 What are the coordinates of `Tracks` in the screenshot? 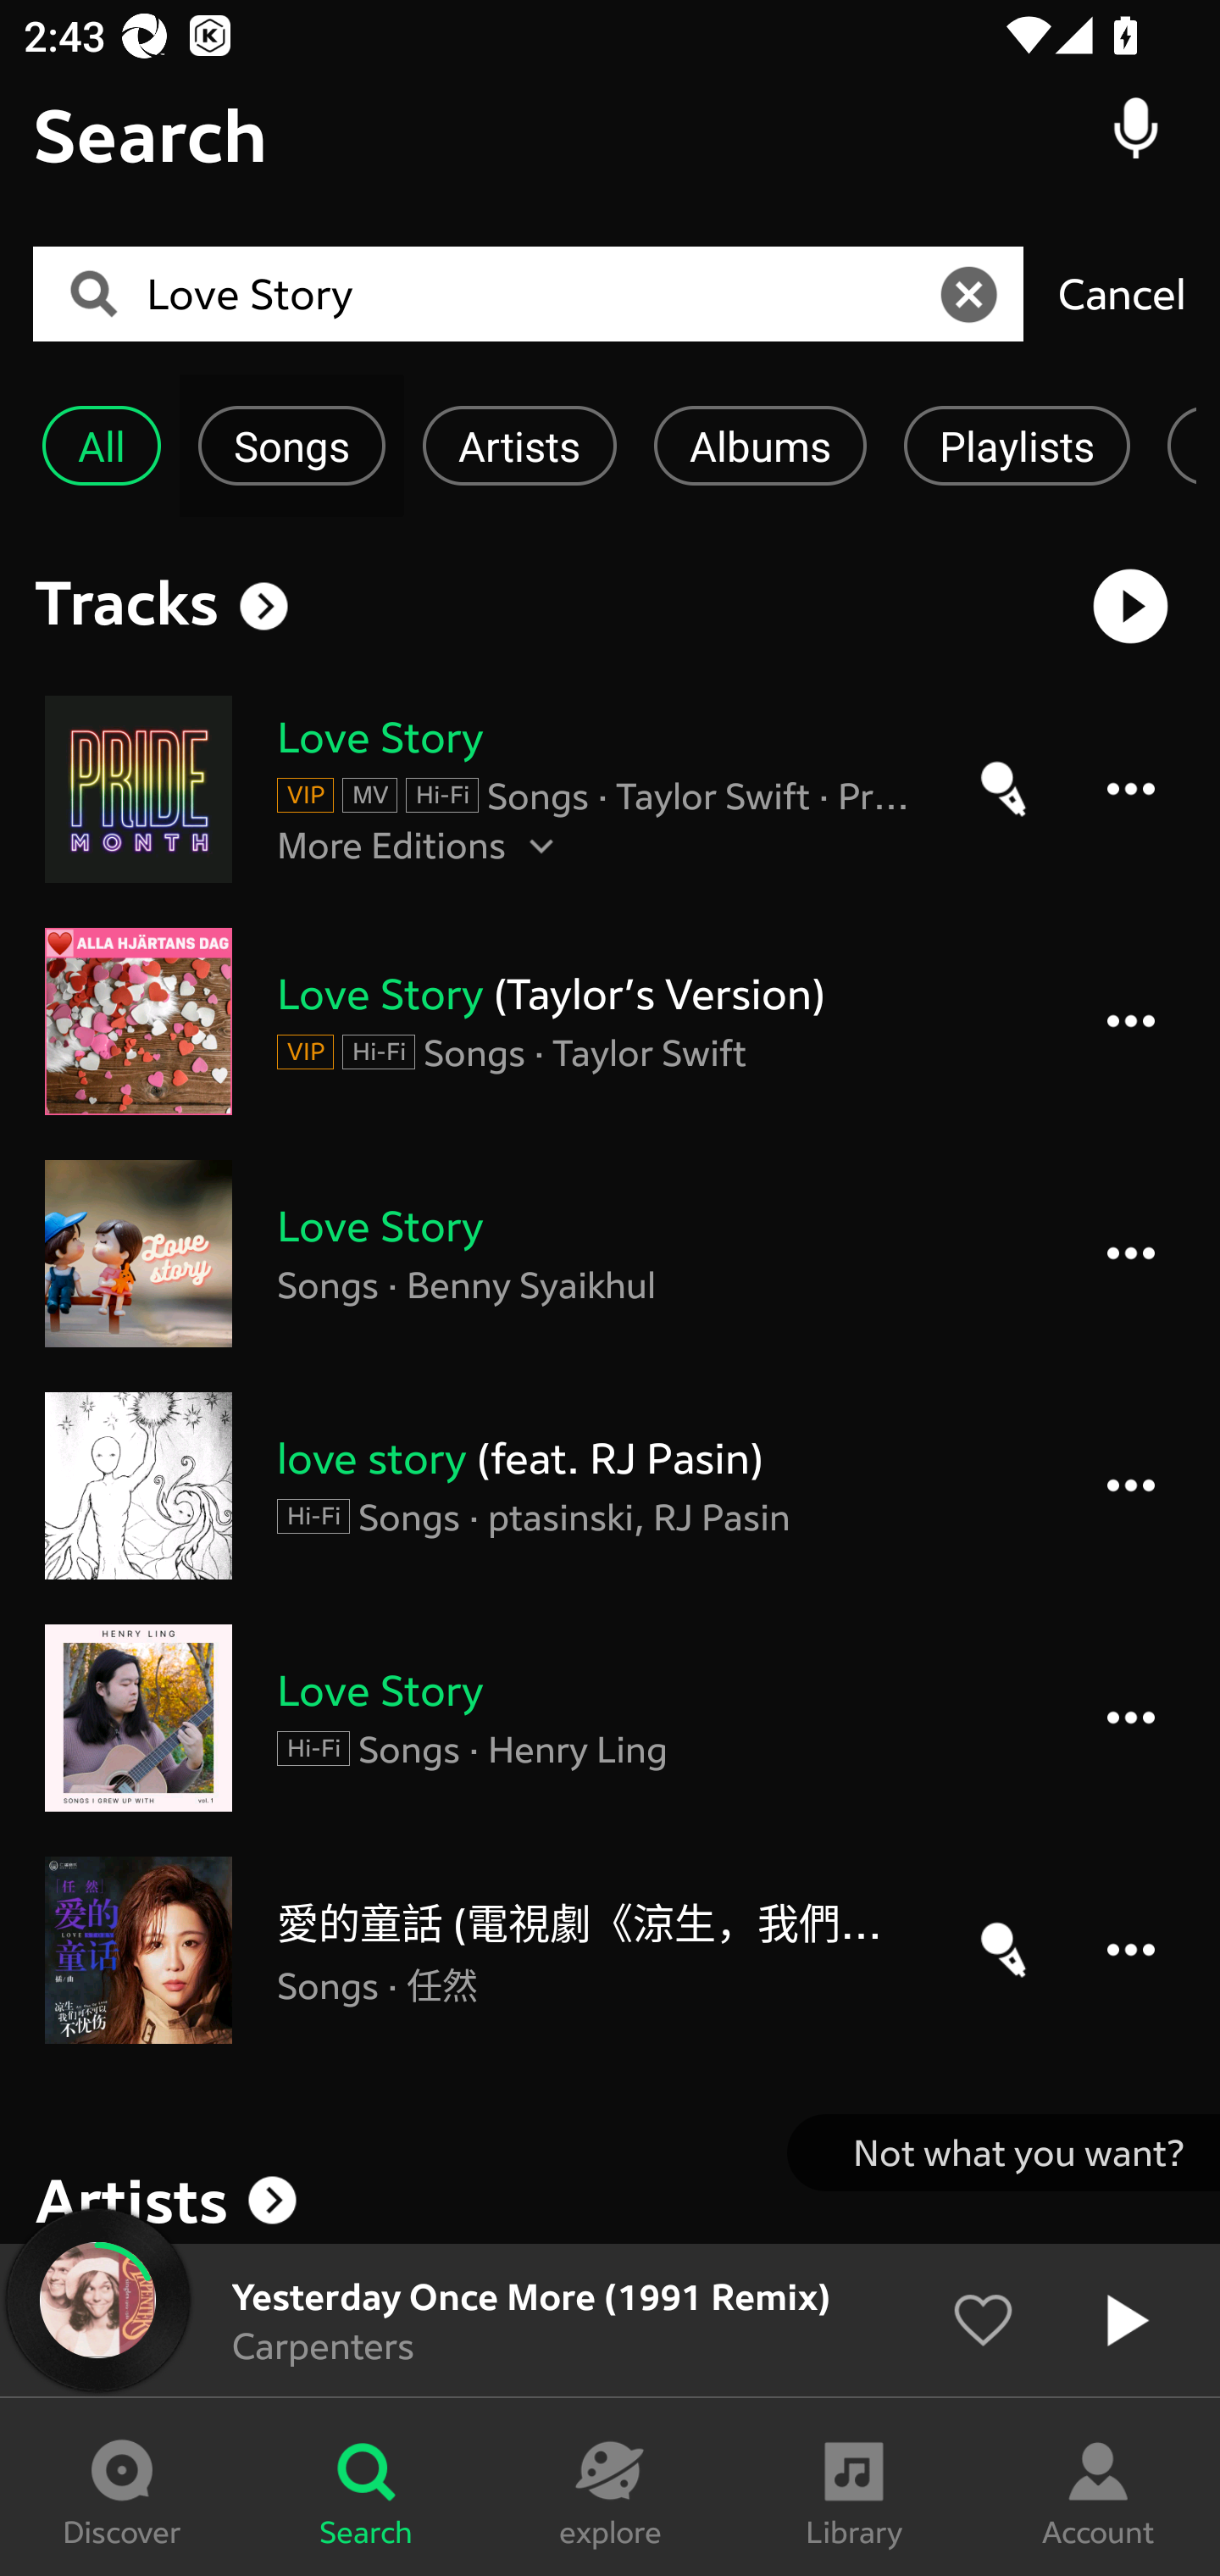 It's located at (127, 601).